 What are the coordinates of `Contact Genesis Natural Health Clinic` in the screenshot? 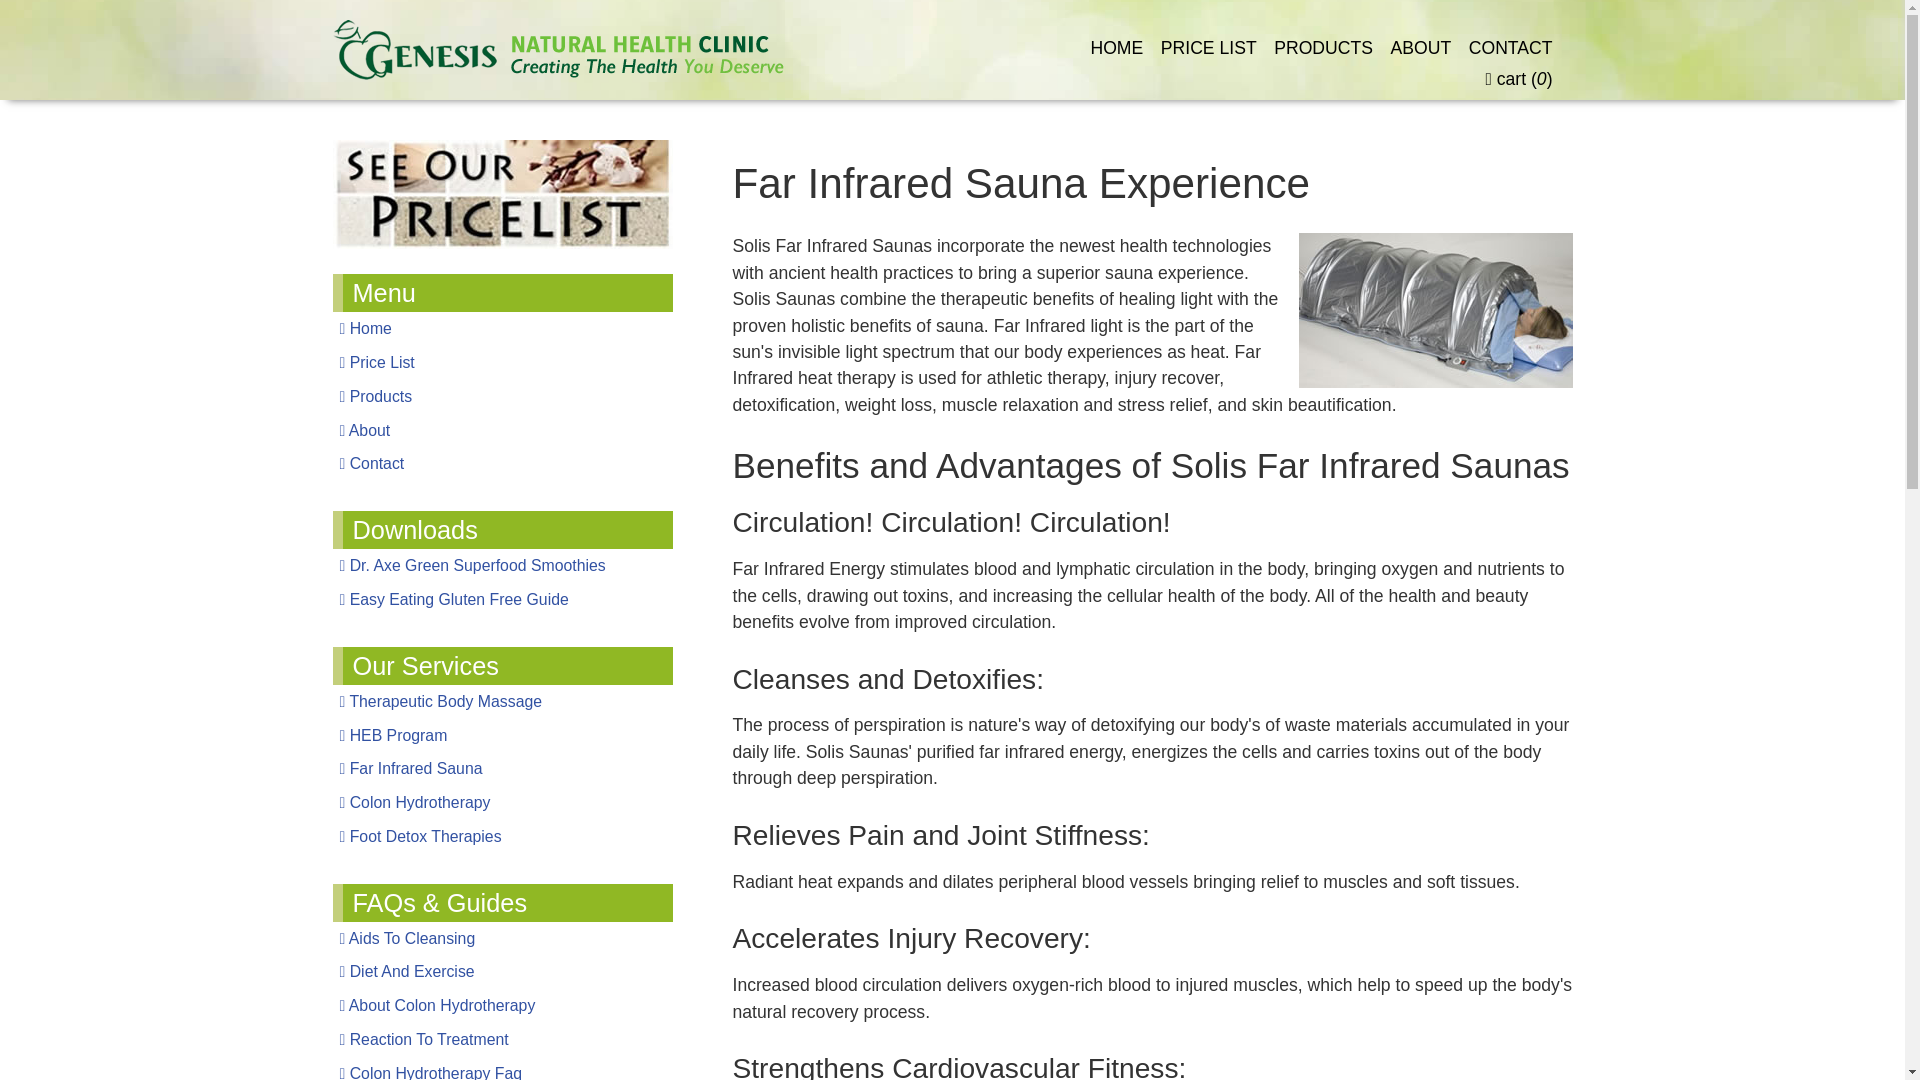 It's located at (1510, 48).